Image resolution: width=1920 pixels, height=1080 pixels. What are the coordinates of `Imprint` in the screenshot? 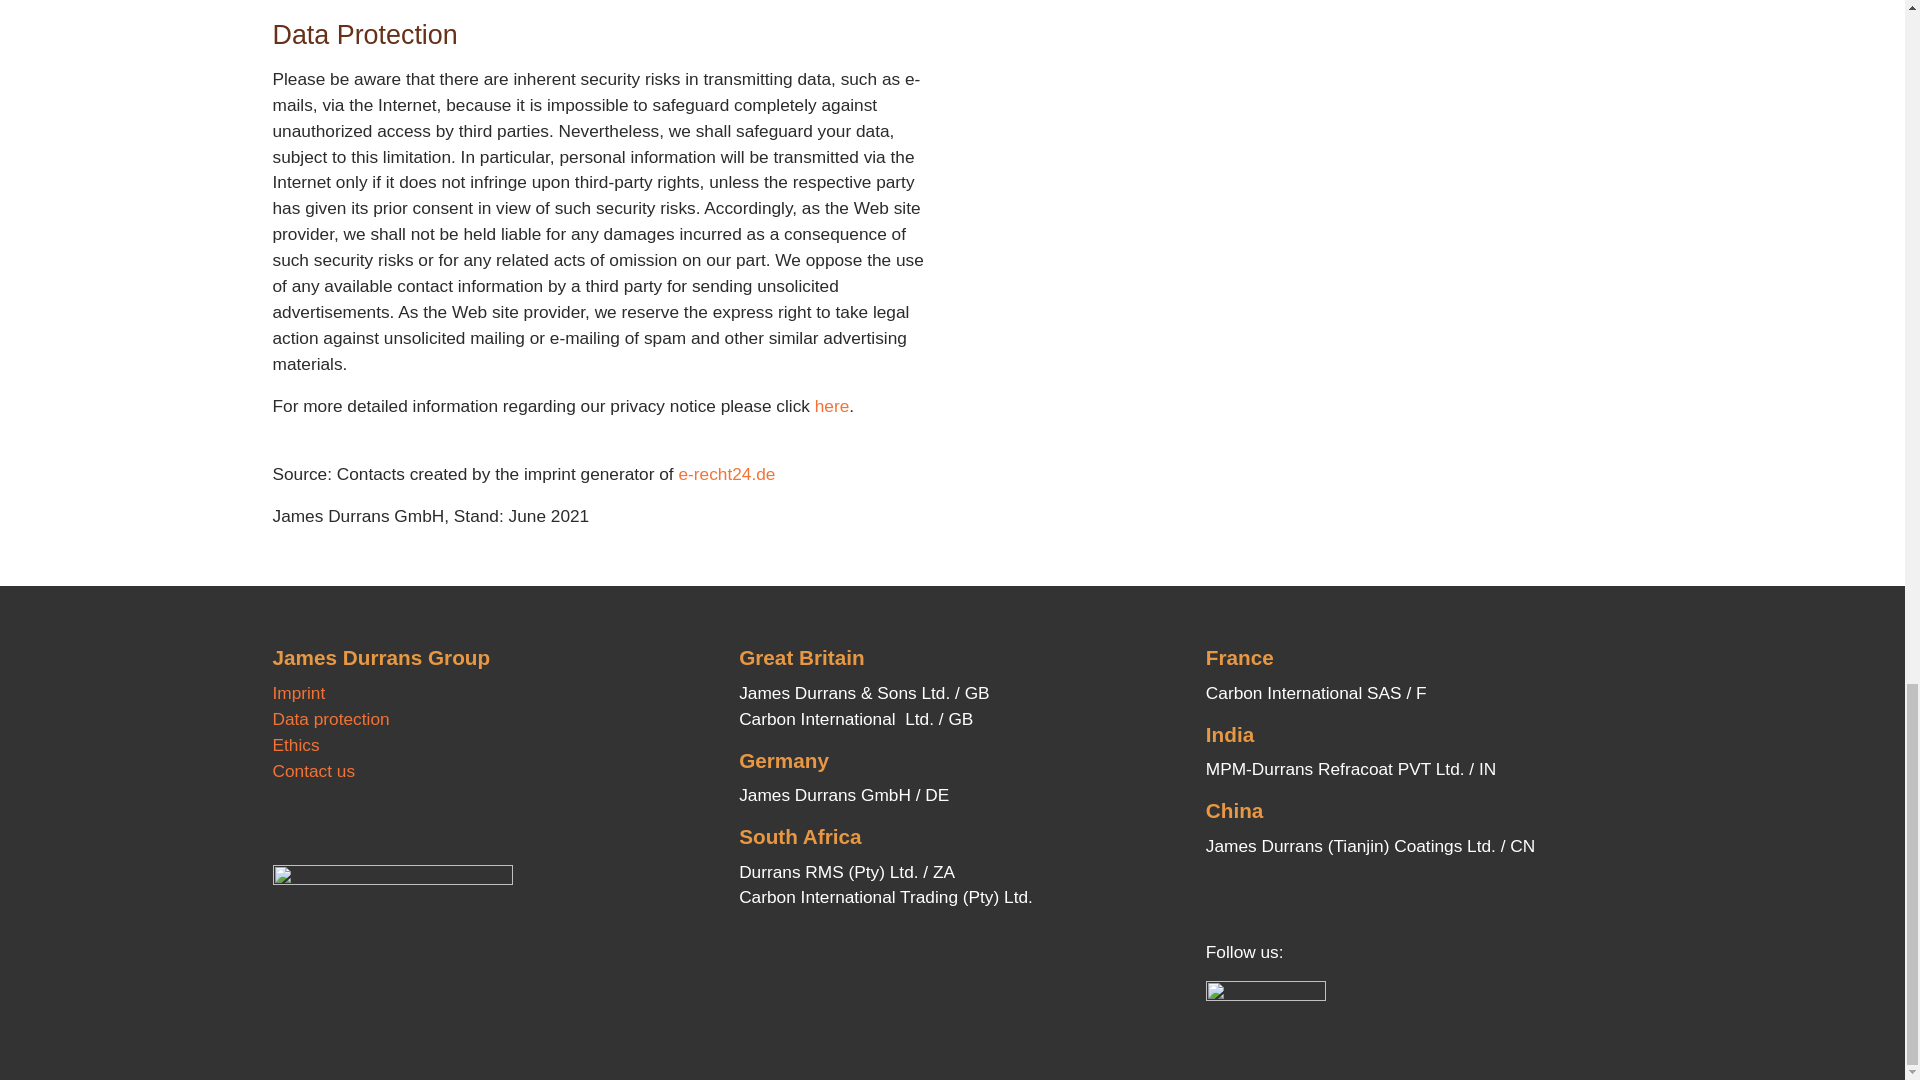 It's located at (298, 692).